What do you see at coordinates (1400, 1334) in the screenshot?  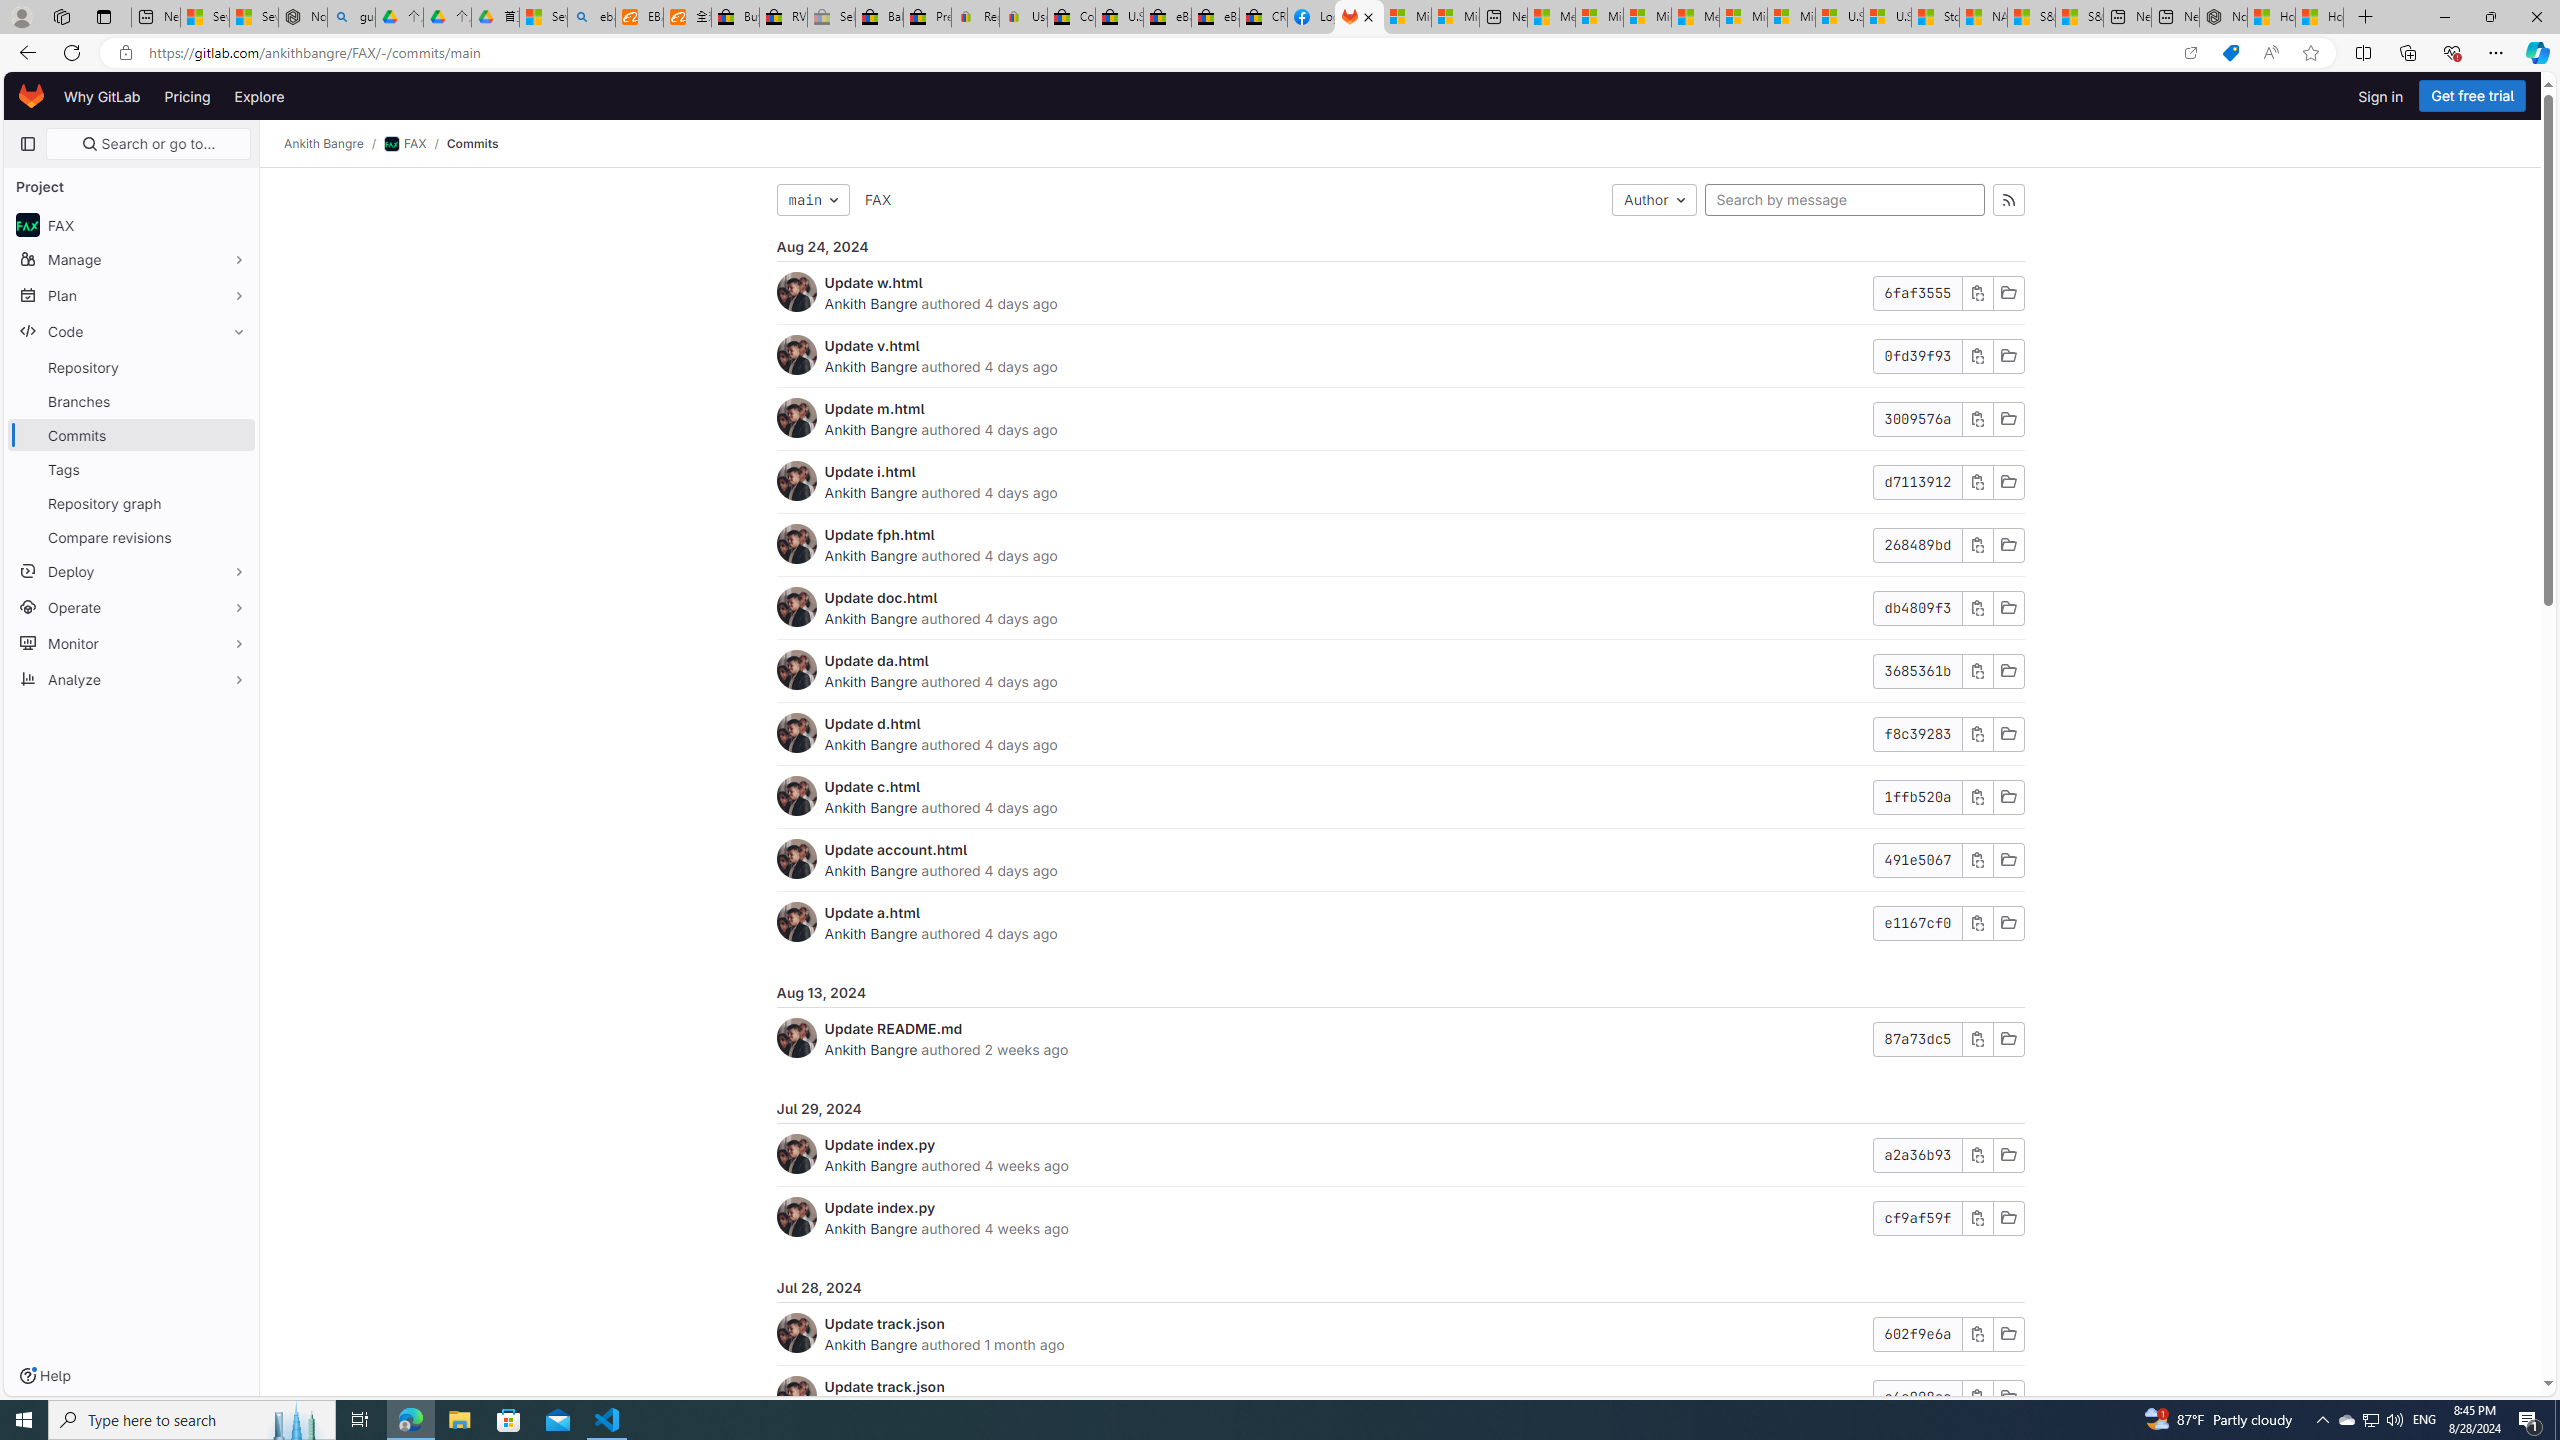 I see `Update track.jsonAnkith Bangre authored 1 month ago602f9e6a` at bounding box center [1400, 1334].